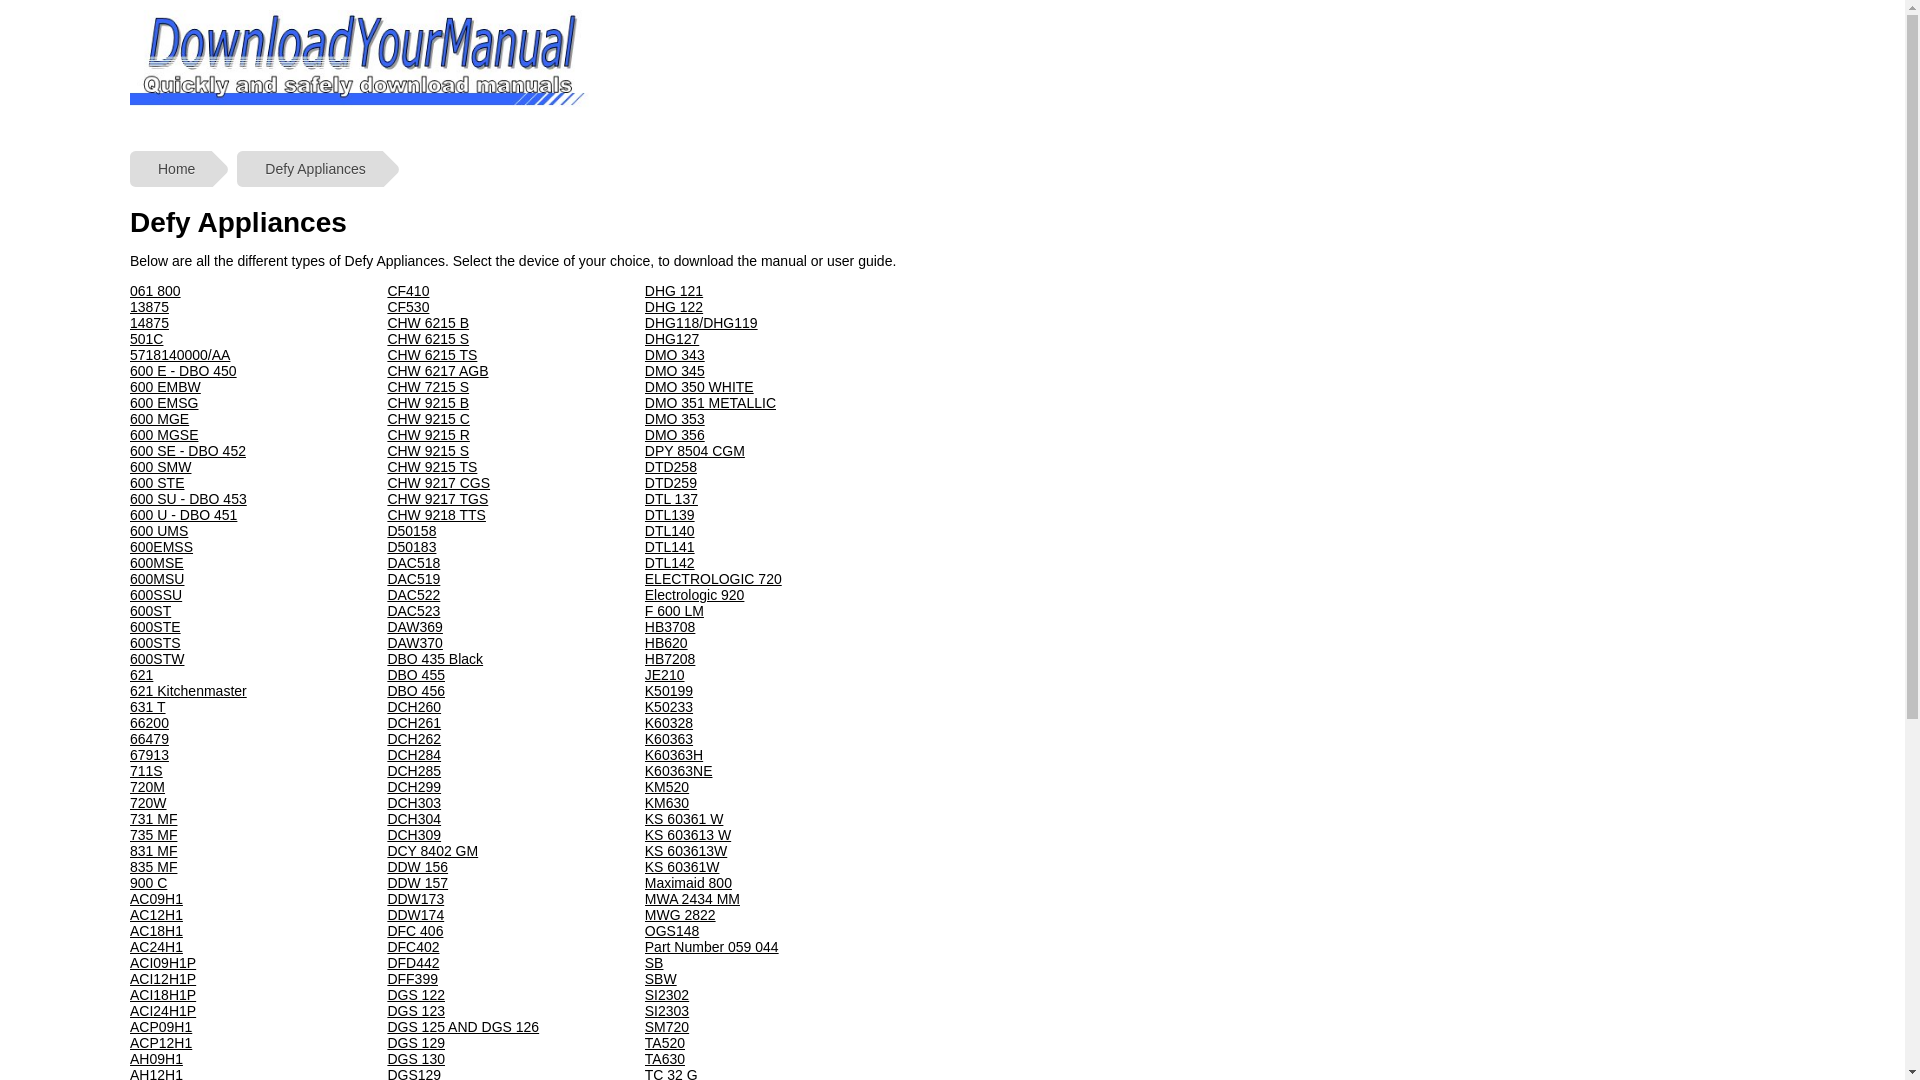  I want to click on Maximaid 800, so click(688, 883).